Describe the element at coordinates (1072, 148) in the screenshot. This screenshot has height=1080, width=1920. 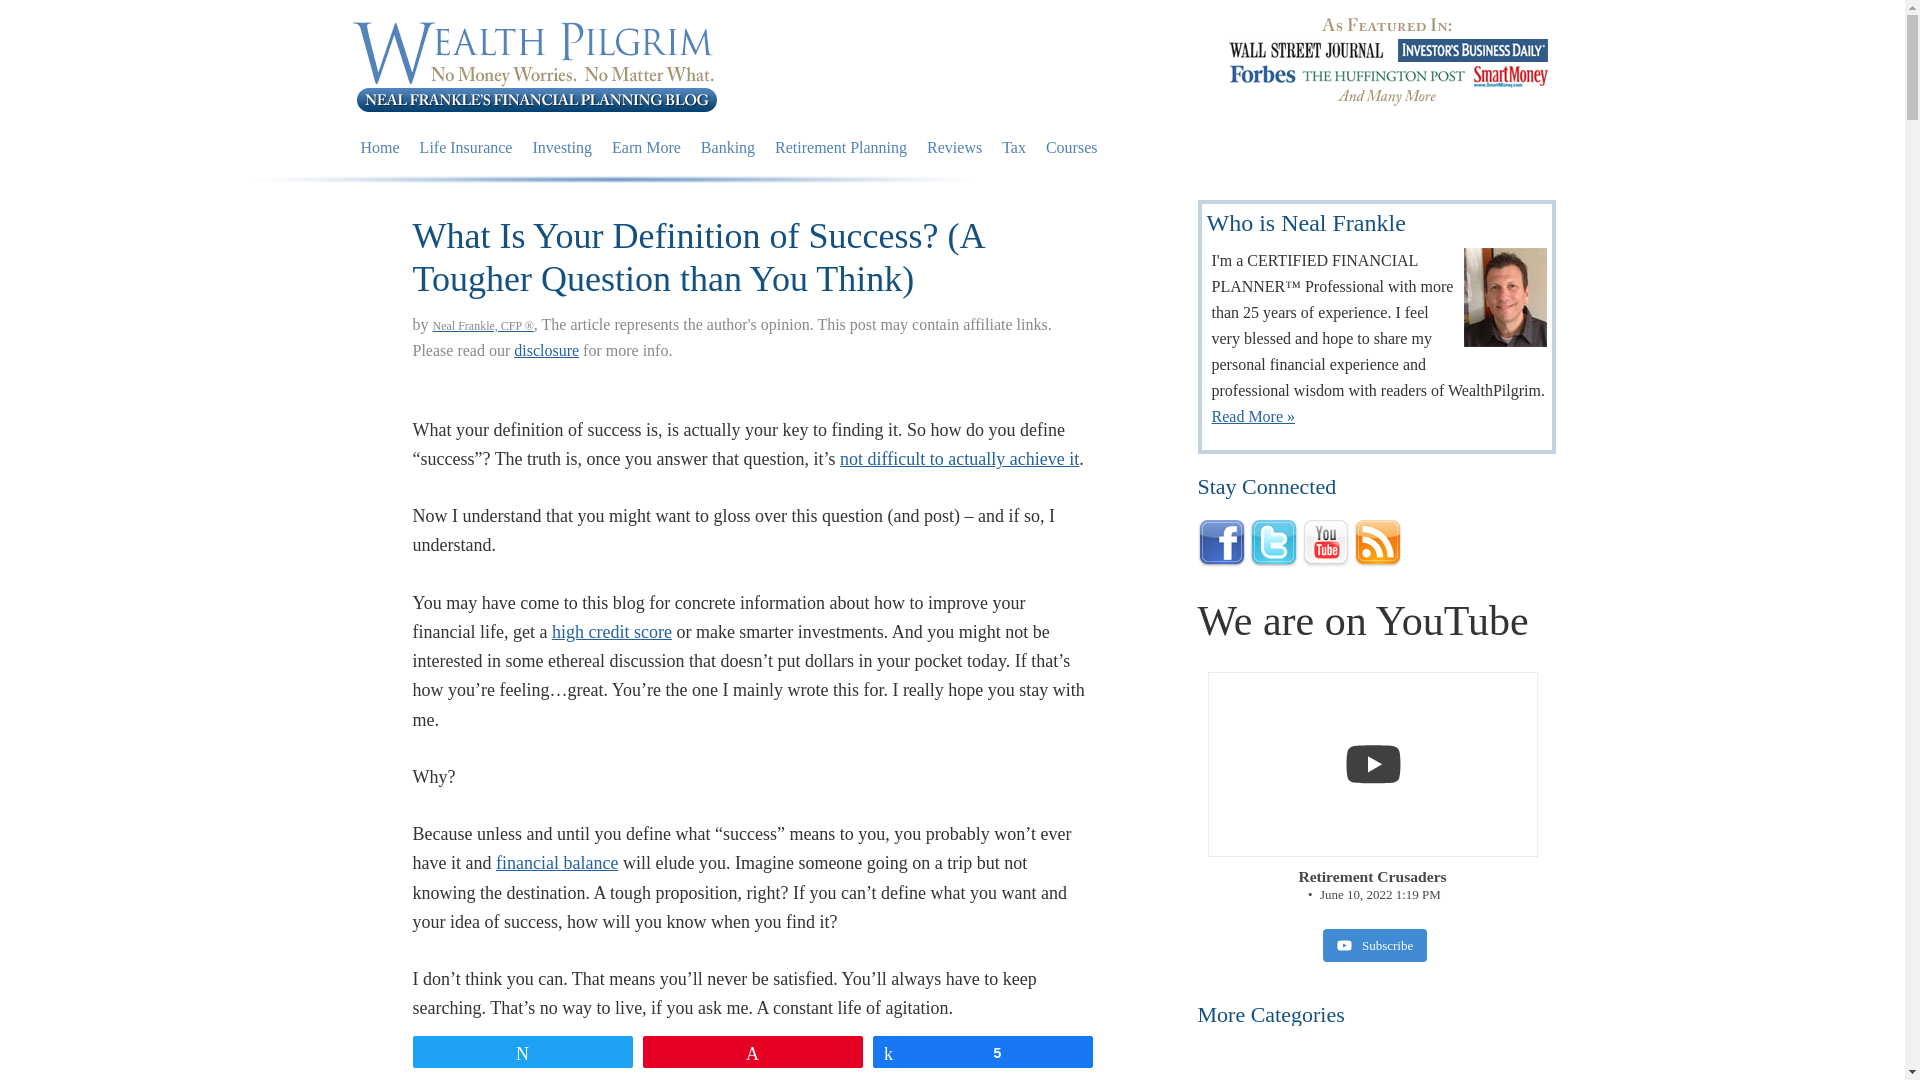
I see `Courses` at that location.